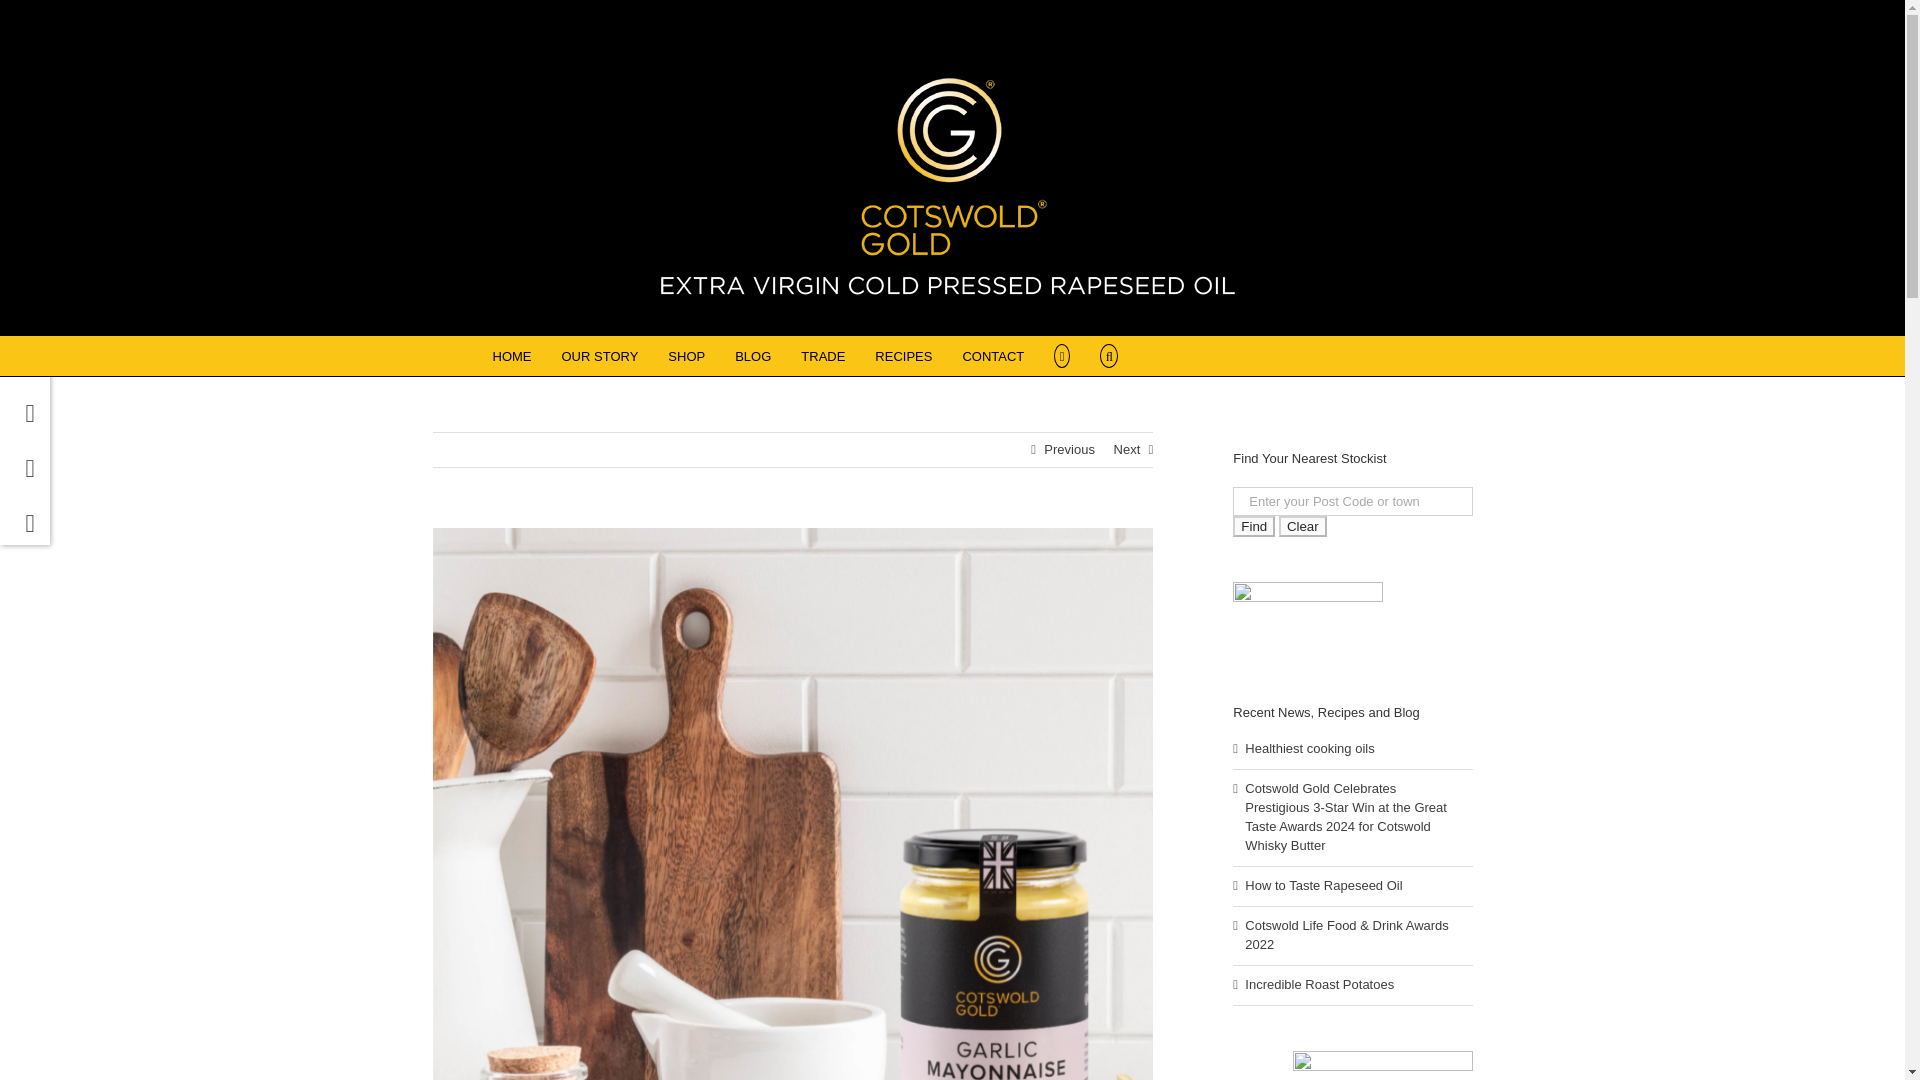 Image resolution: width=1920 pixels, height=1080 pixels. I want to click on BLOG, so click(753, 355).